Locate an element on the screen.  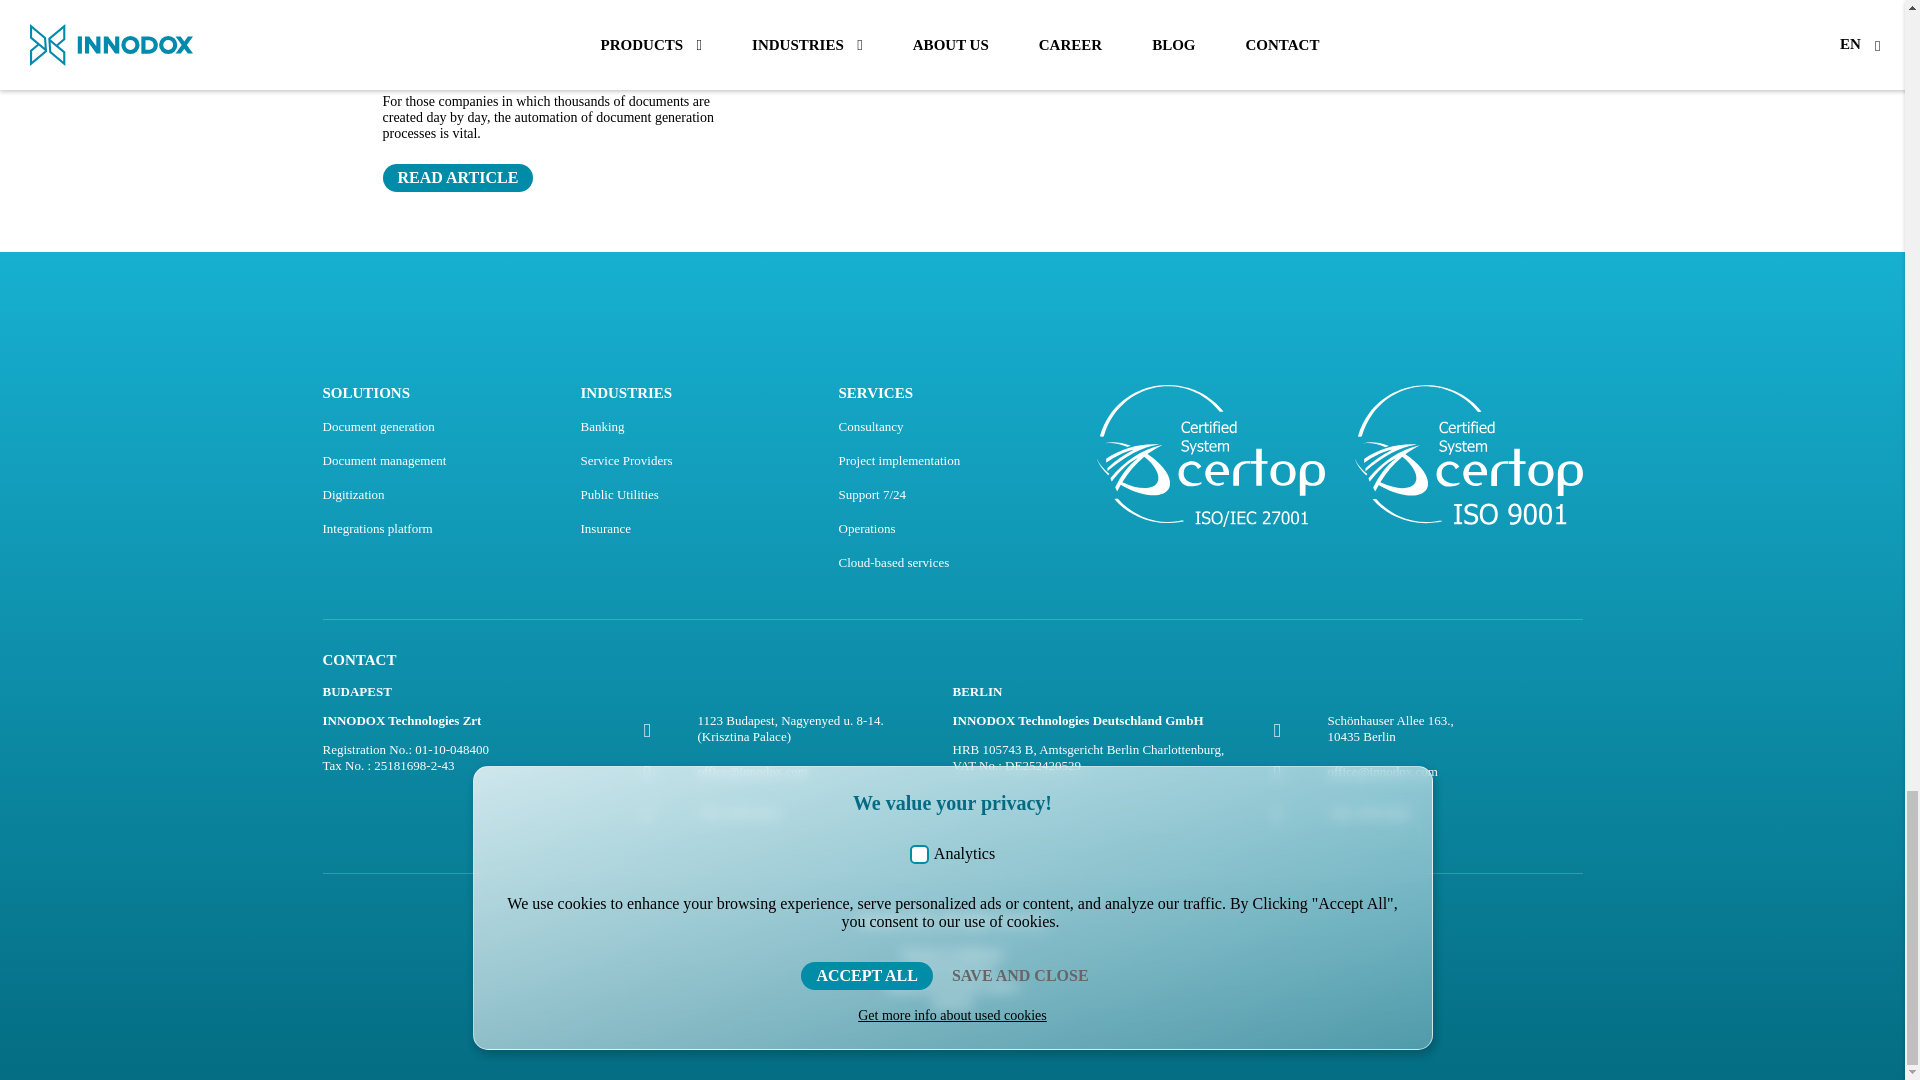
Integrations platform is located at coordinates (377, 528).